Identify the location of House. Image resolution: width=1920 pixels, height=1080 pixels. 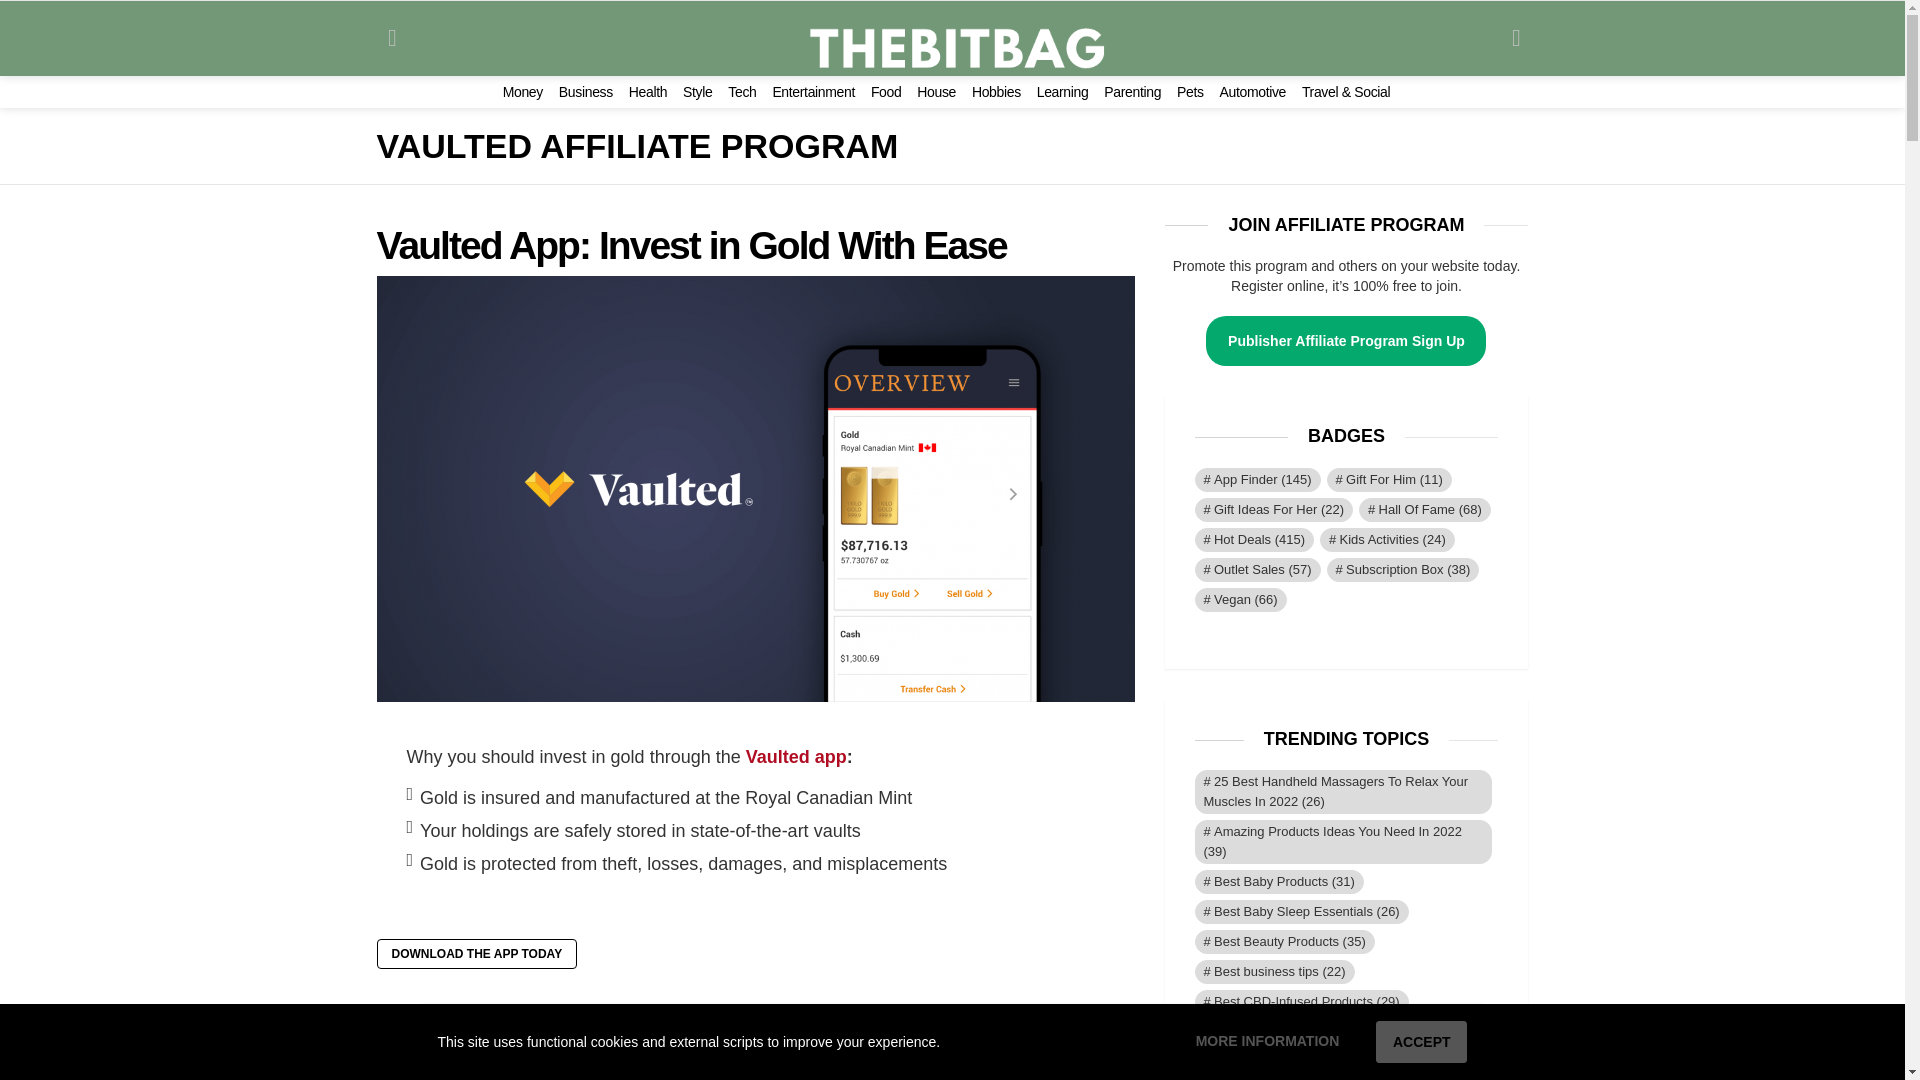
(936, 92).